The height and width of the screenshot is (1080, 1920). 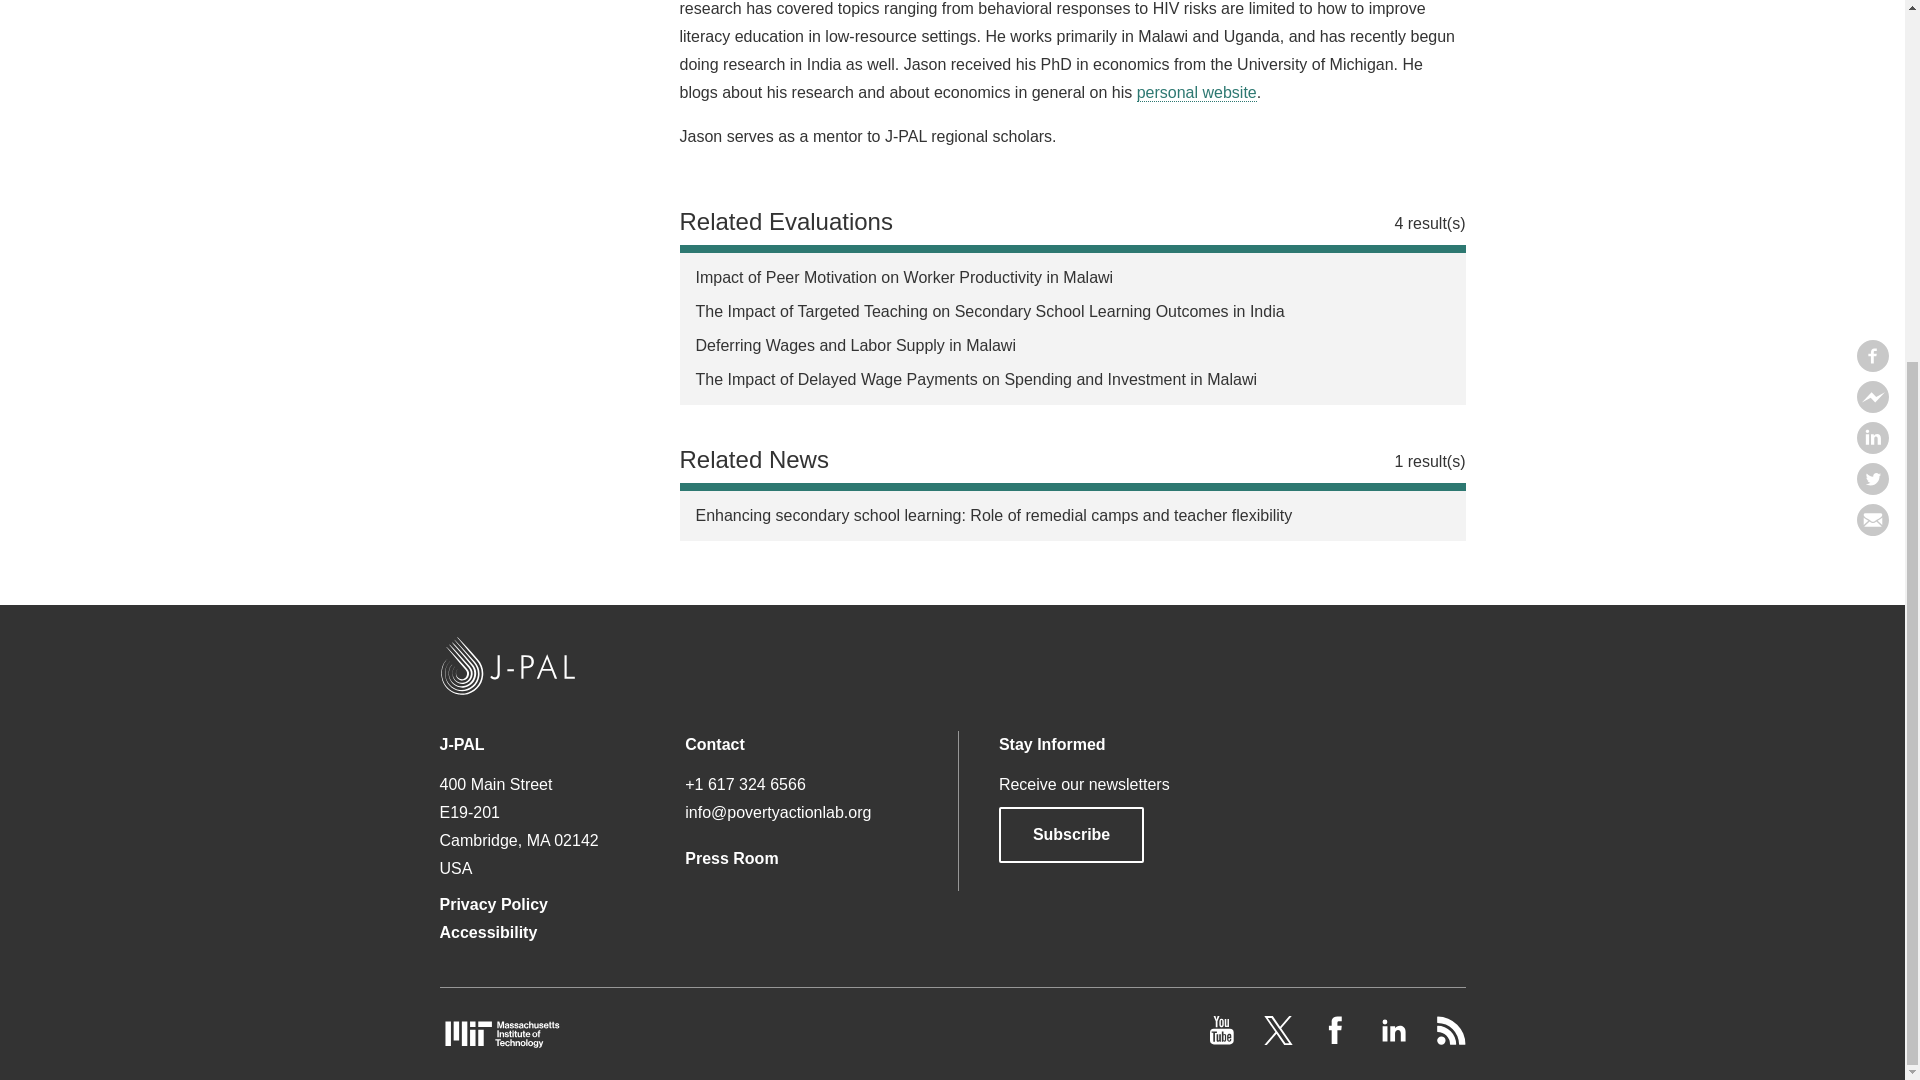 I want to click on twitter, so click(x=1280, y=1039).